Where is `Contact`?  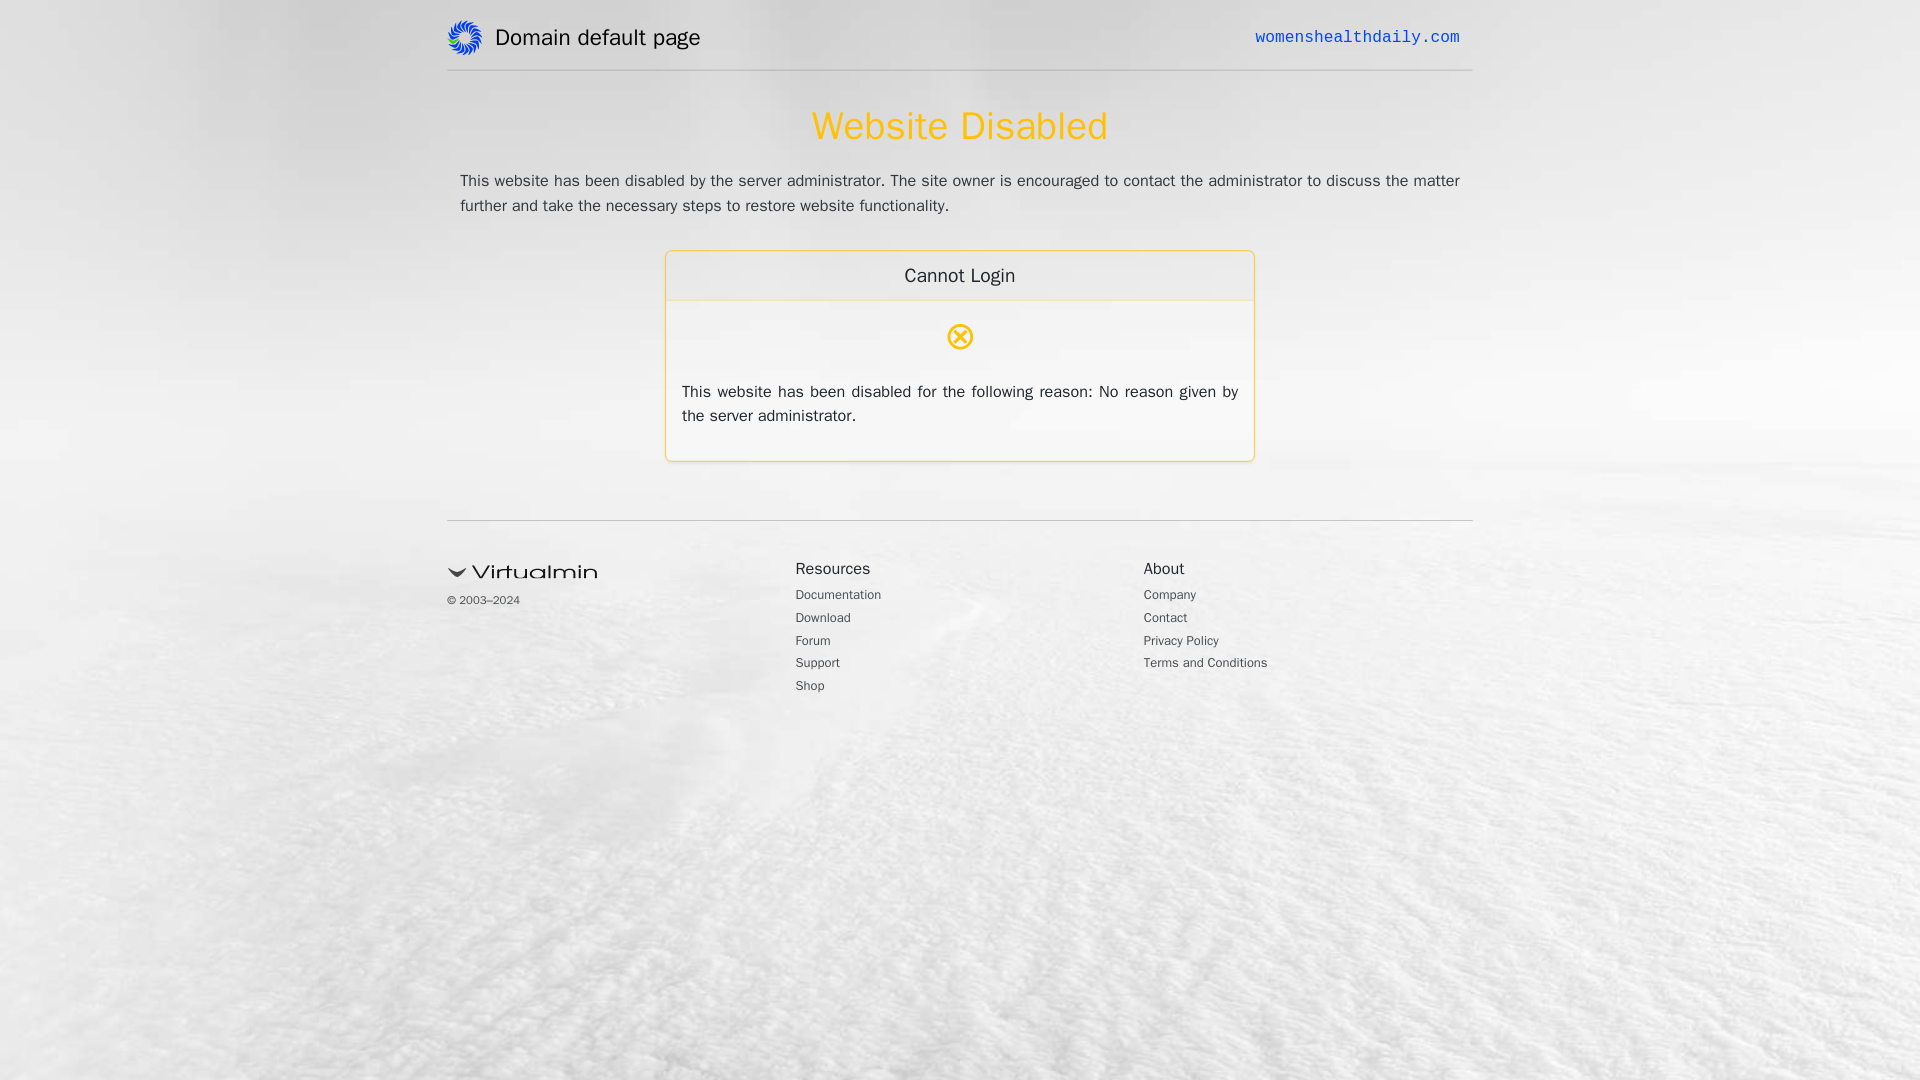
Contact is located at coordinates (1171, 620).